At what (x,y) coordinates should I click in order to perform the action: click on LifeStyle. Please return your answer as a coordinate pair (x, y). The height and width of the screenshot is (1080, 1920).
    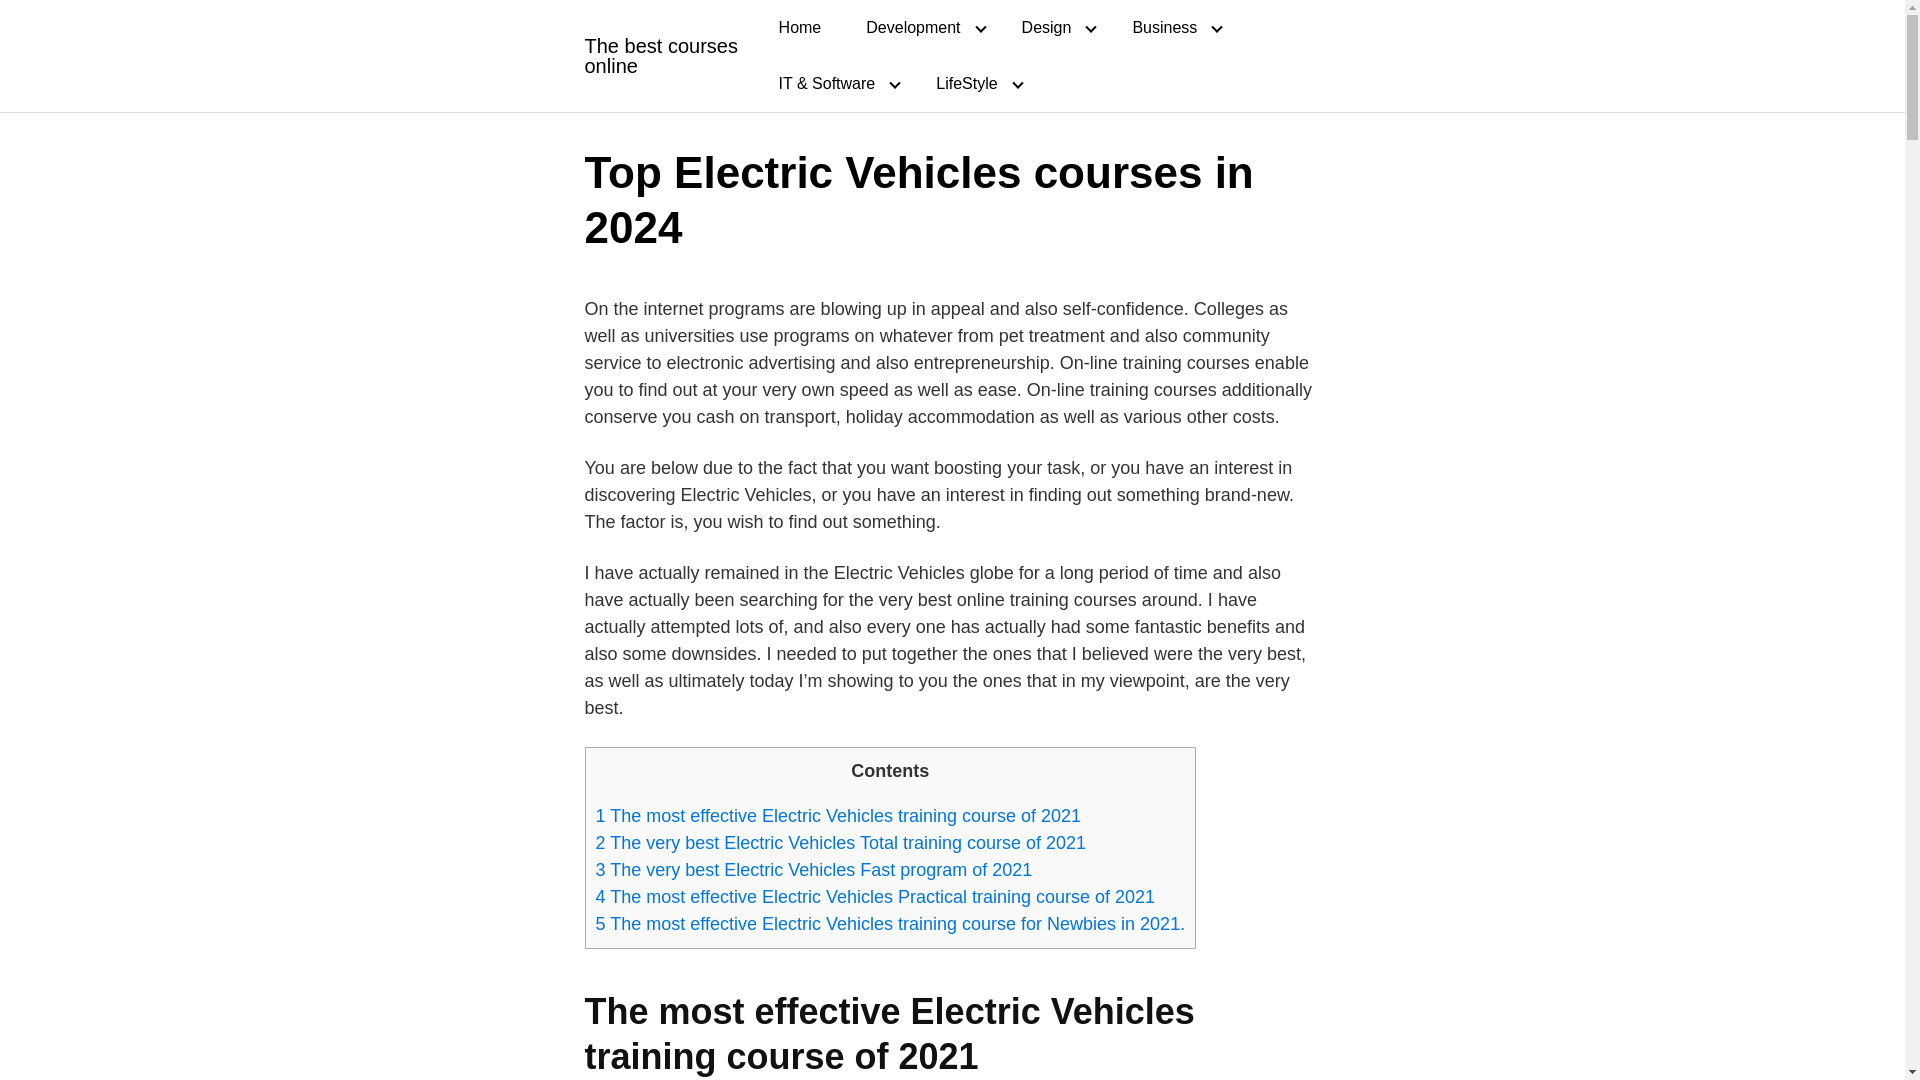
    Looking at the image, I should click on (974, 84).